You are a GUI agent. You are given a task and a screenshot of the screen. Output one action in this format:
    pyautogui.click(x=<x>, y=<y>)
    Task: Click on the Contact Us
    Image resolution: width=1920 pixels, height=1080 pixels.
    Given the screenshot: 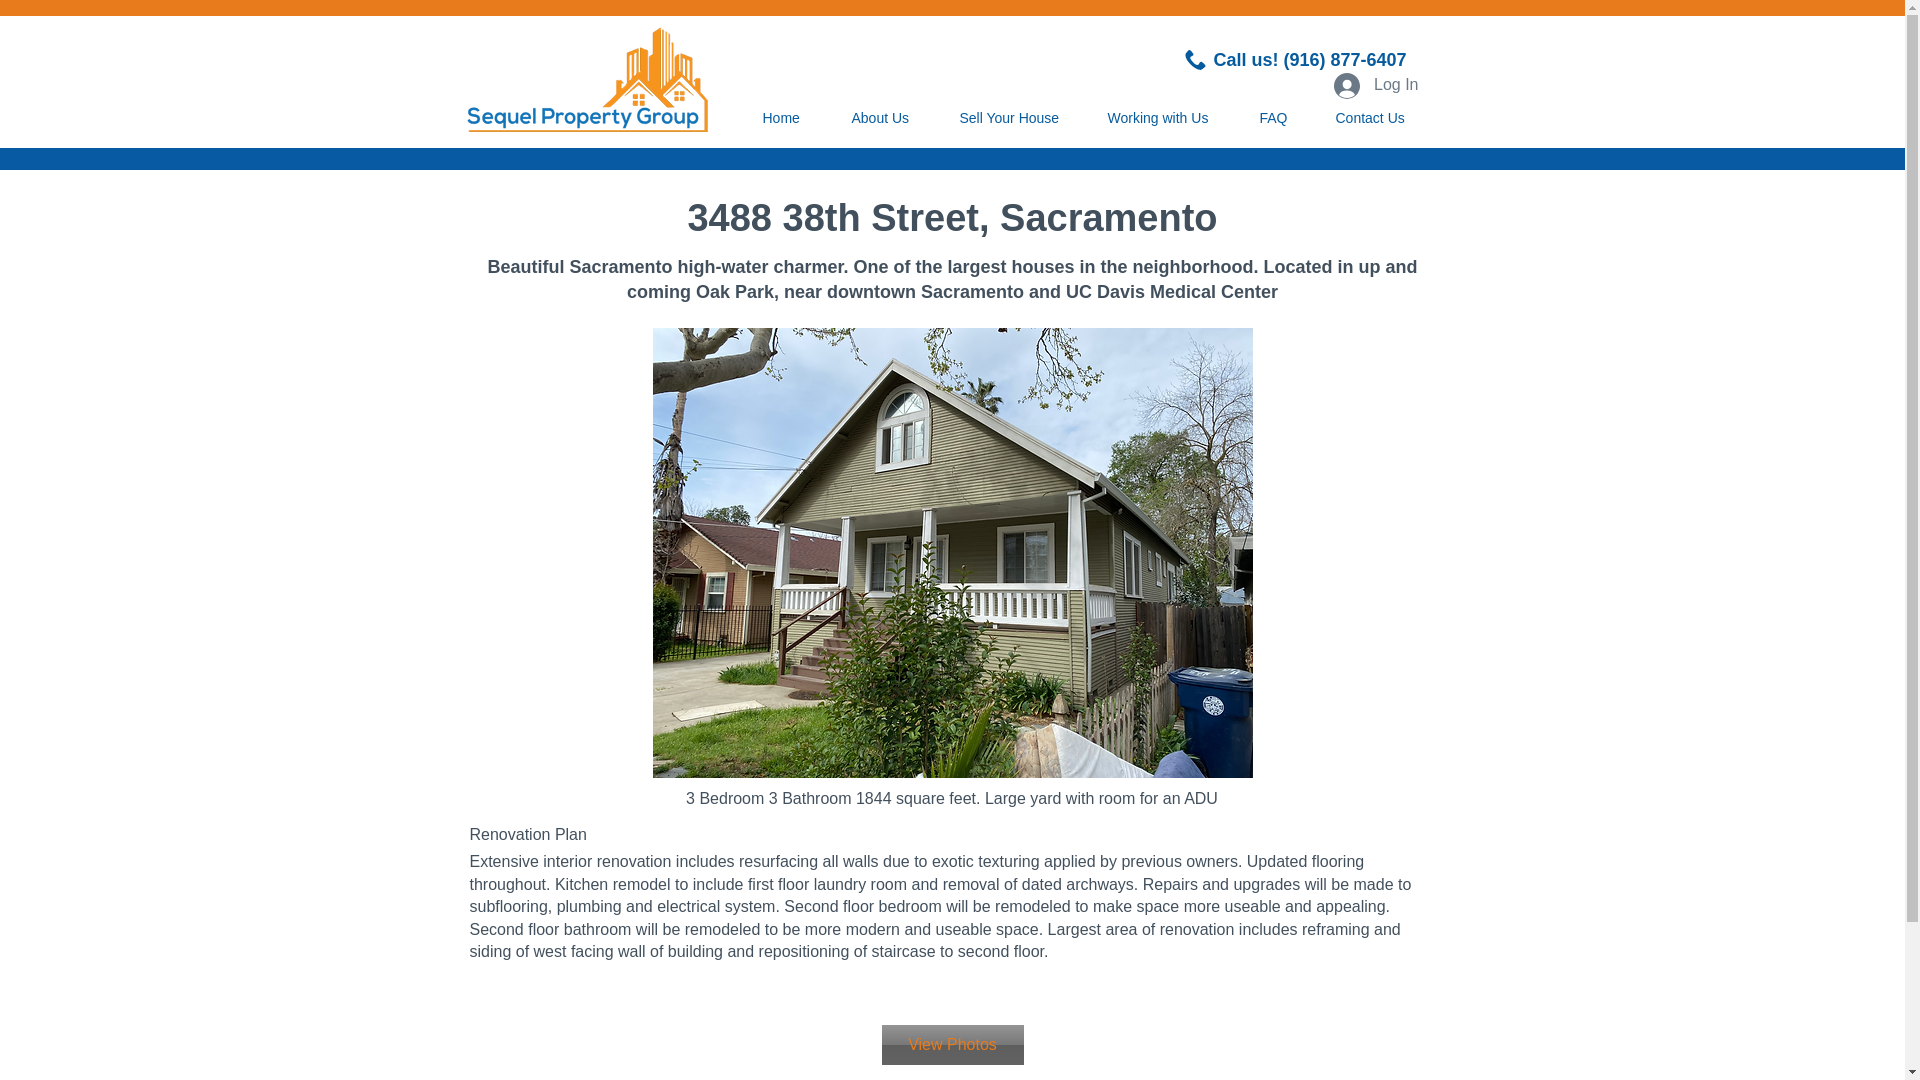 What is the action you would take?
    pyautogui.click(x=1380, y=118)
    